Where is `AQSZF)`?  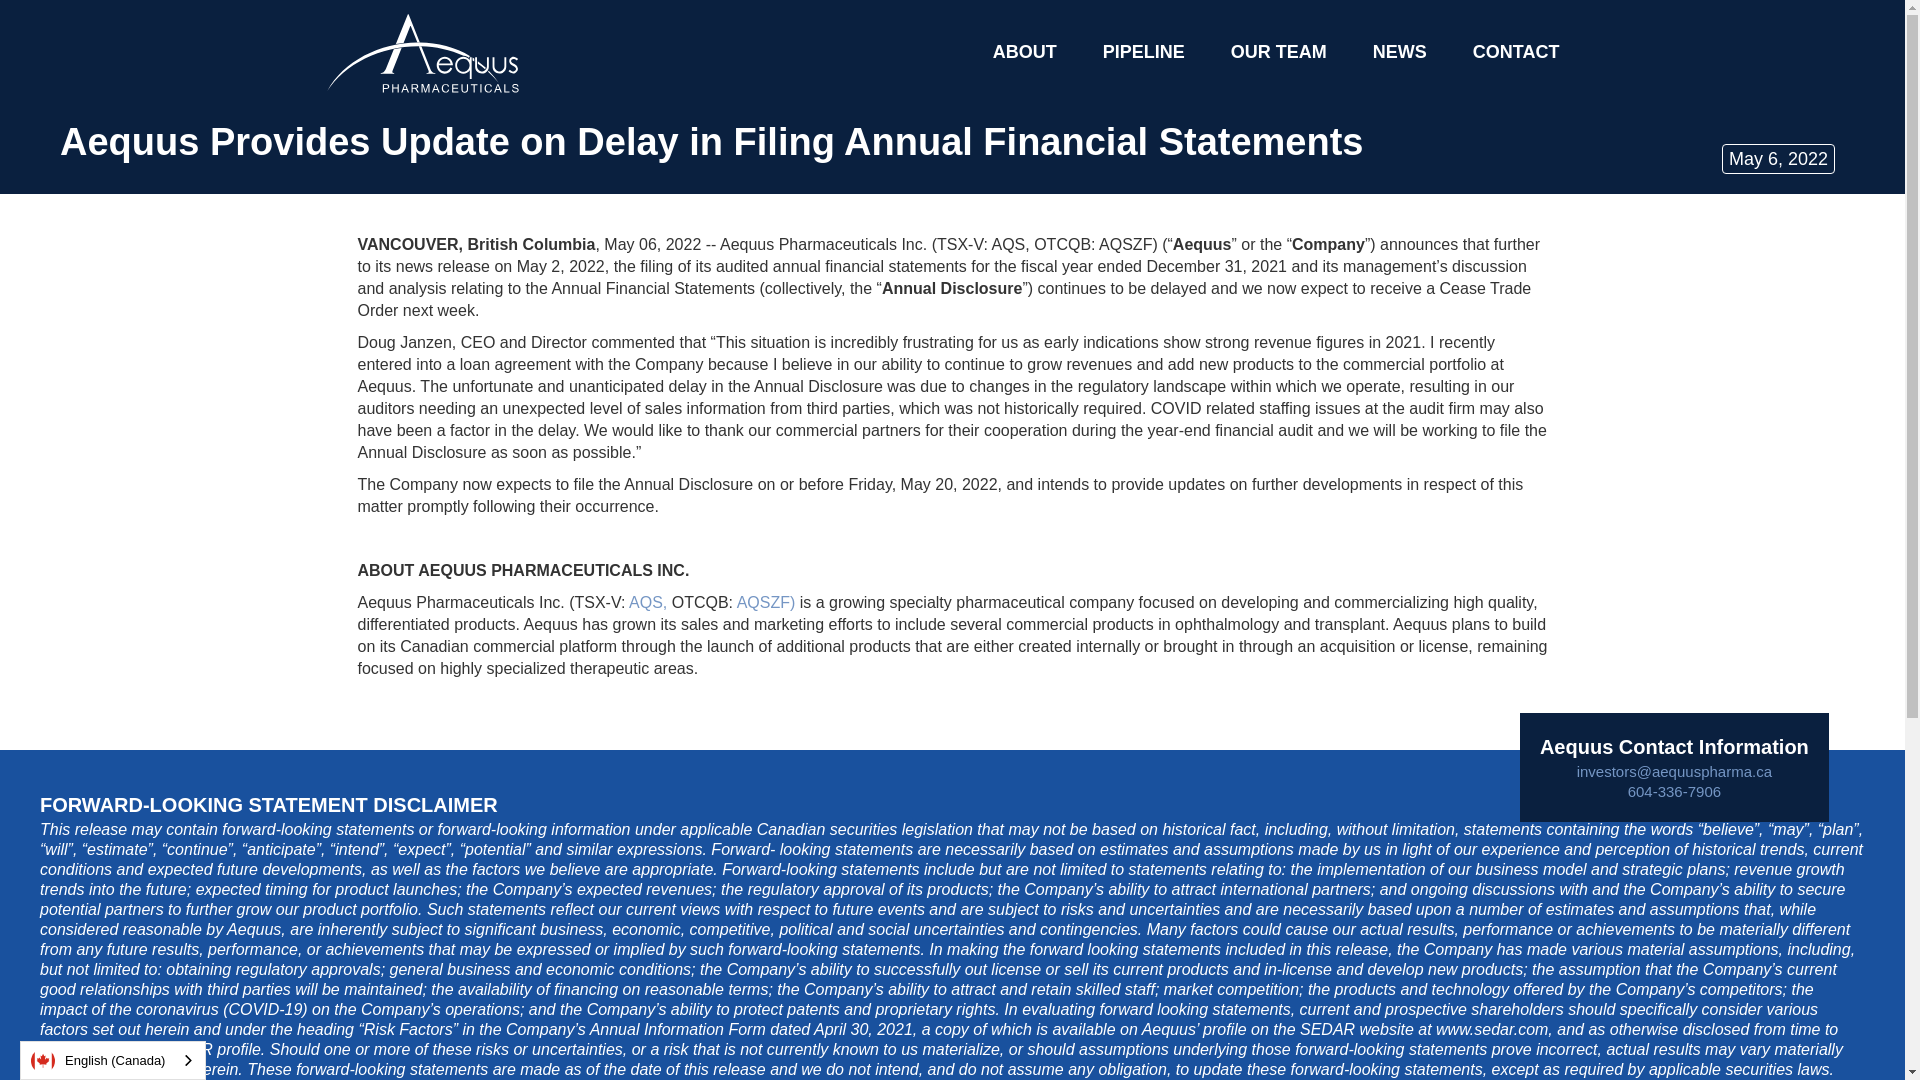 AQSZF) is located at coordinates (764, 602).